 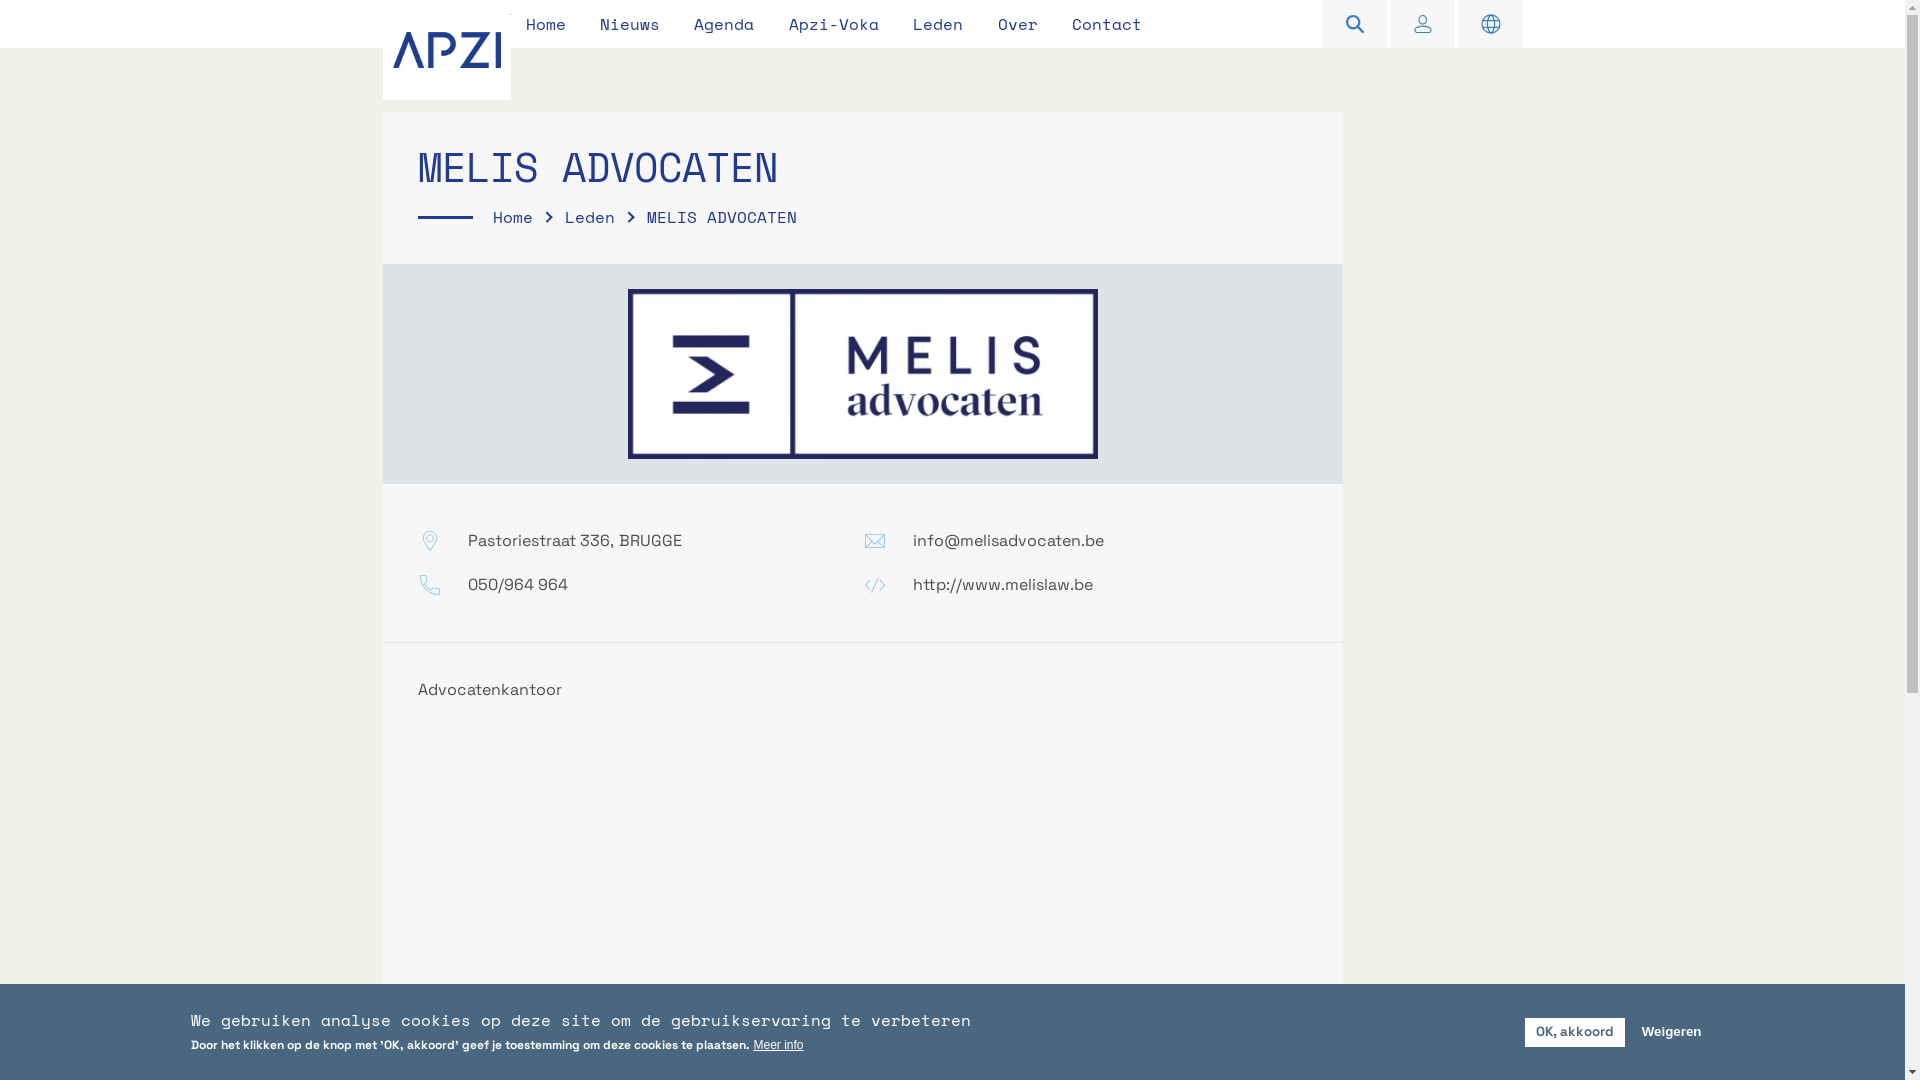 I want to click on Weigeren, so click(x=1672, y=1032).